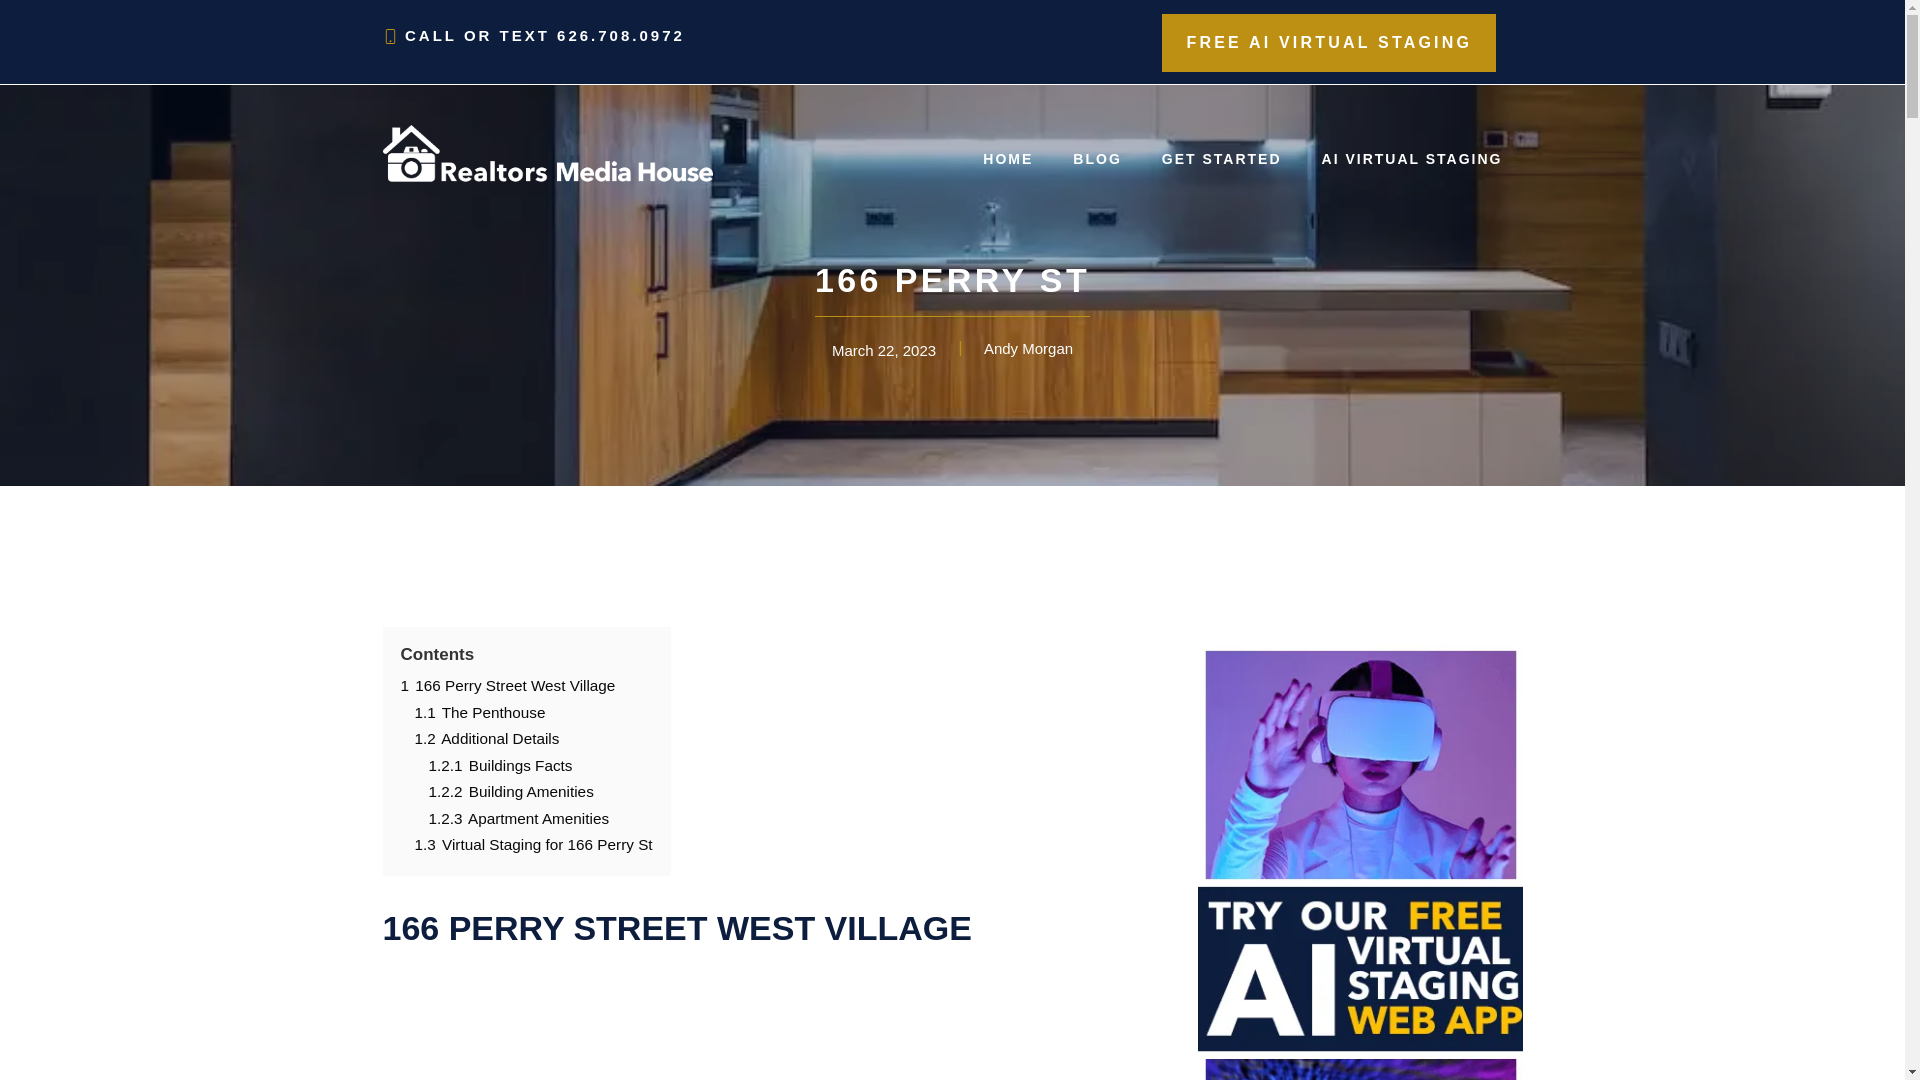 This screenshot has height=1080, width=1920. What do you see at coordinates (1222, 159) in the screenshot?
I see `GET STARTED` at bounding box center [1222, 159].